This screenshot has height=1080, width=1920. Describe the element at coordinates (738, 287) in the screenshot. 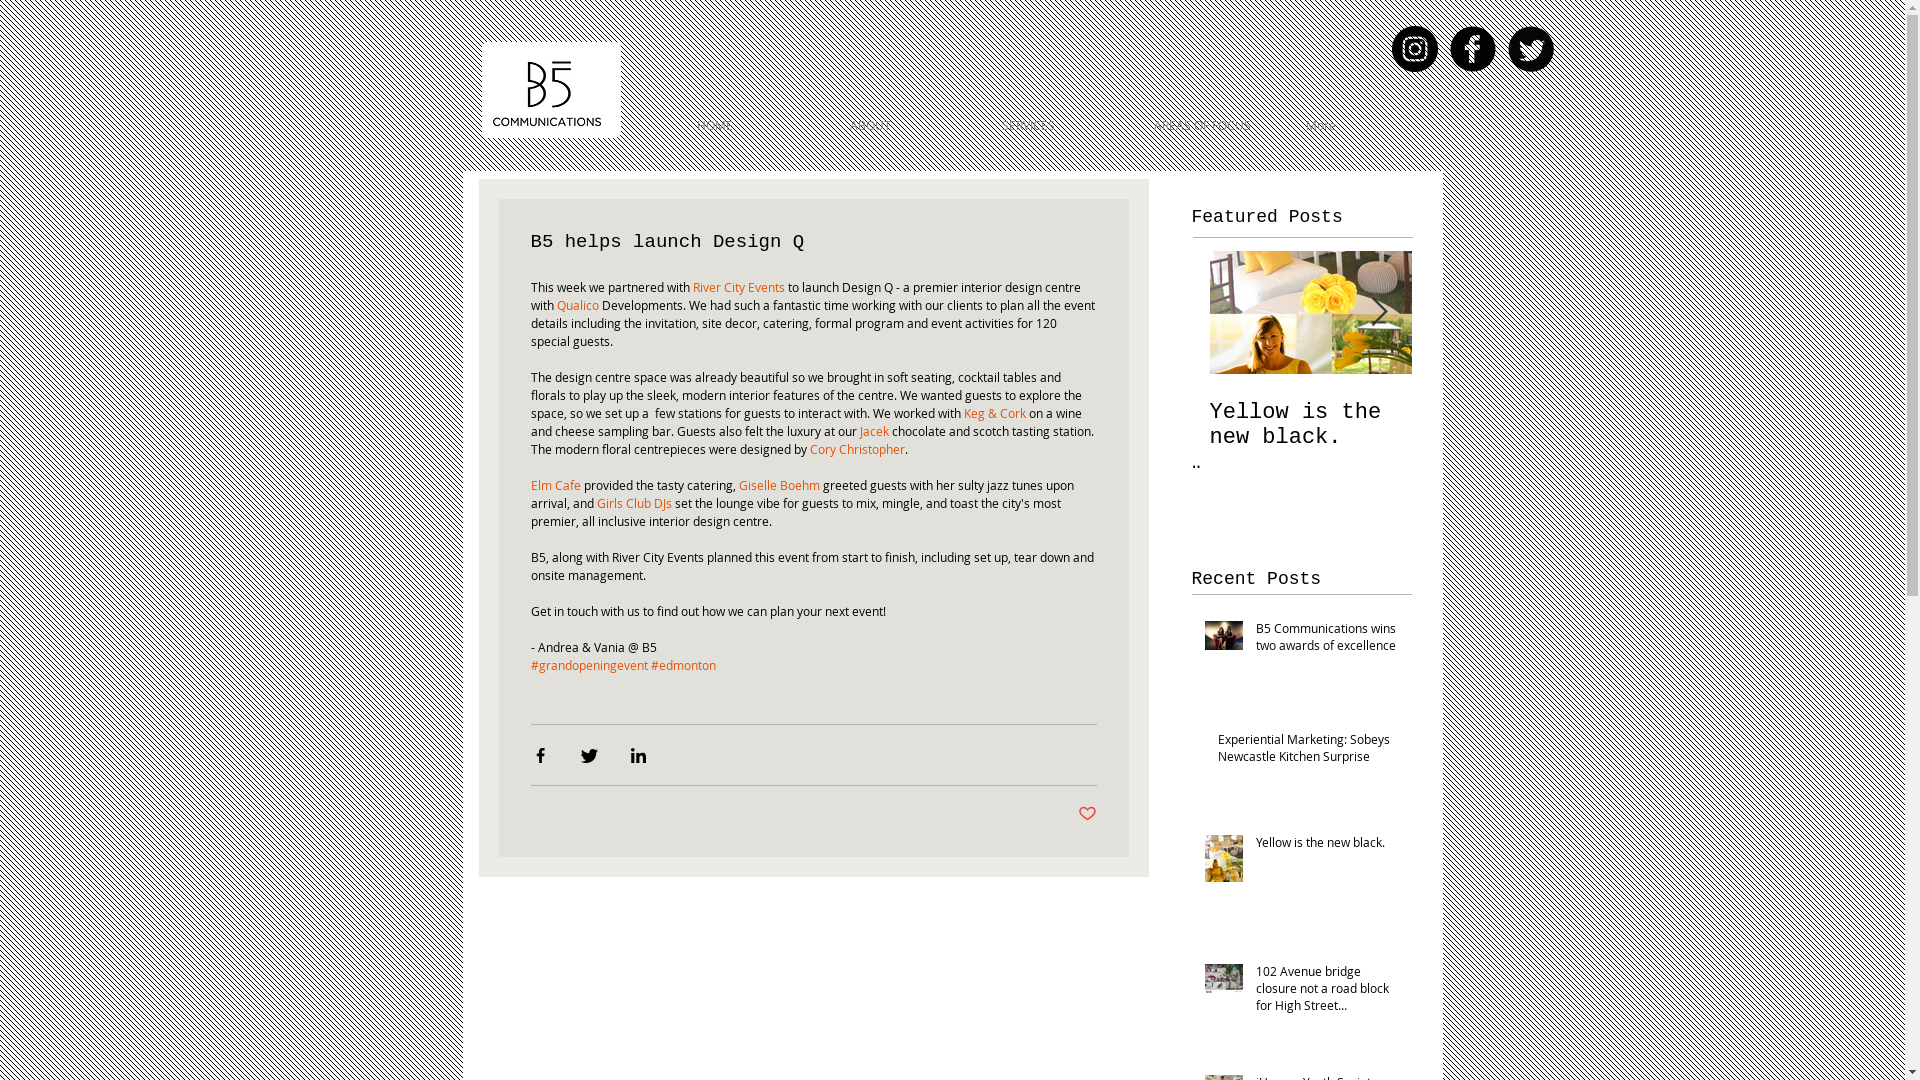

I see `River City Events` at that location.